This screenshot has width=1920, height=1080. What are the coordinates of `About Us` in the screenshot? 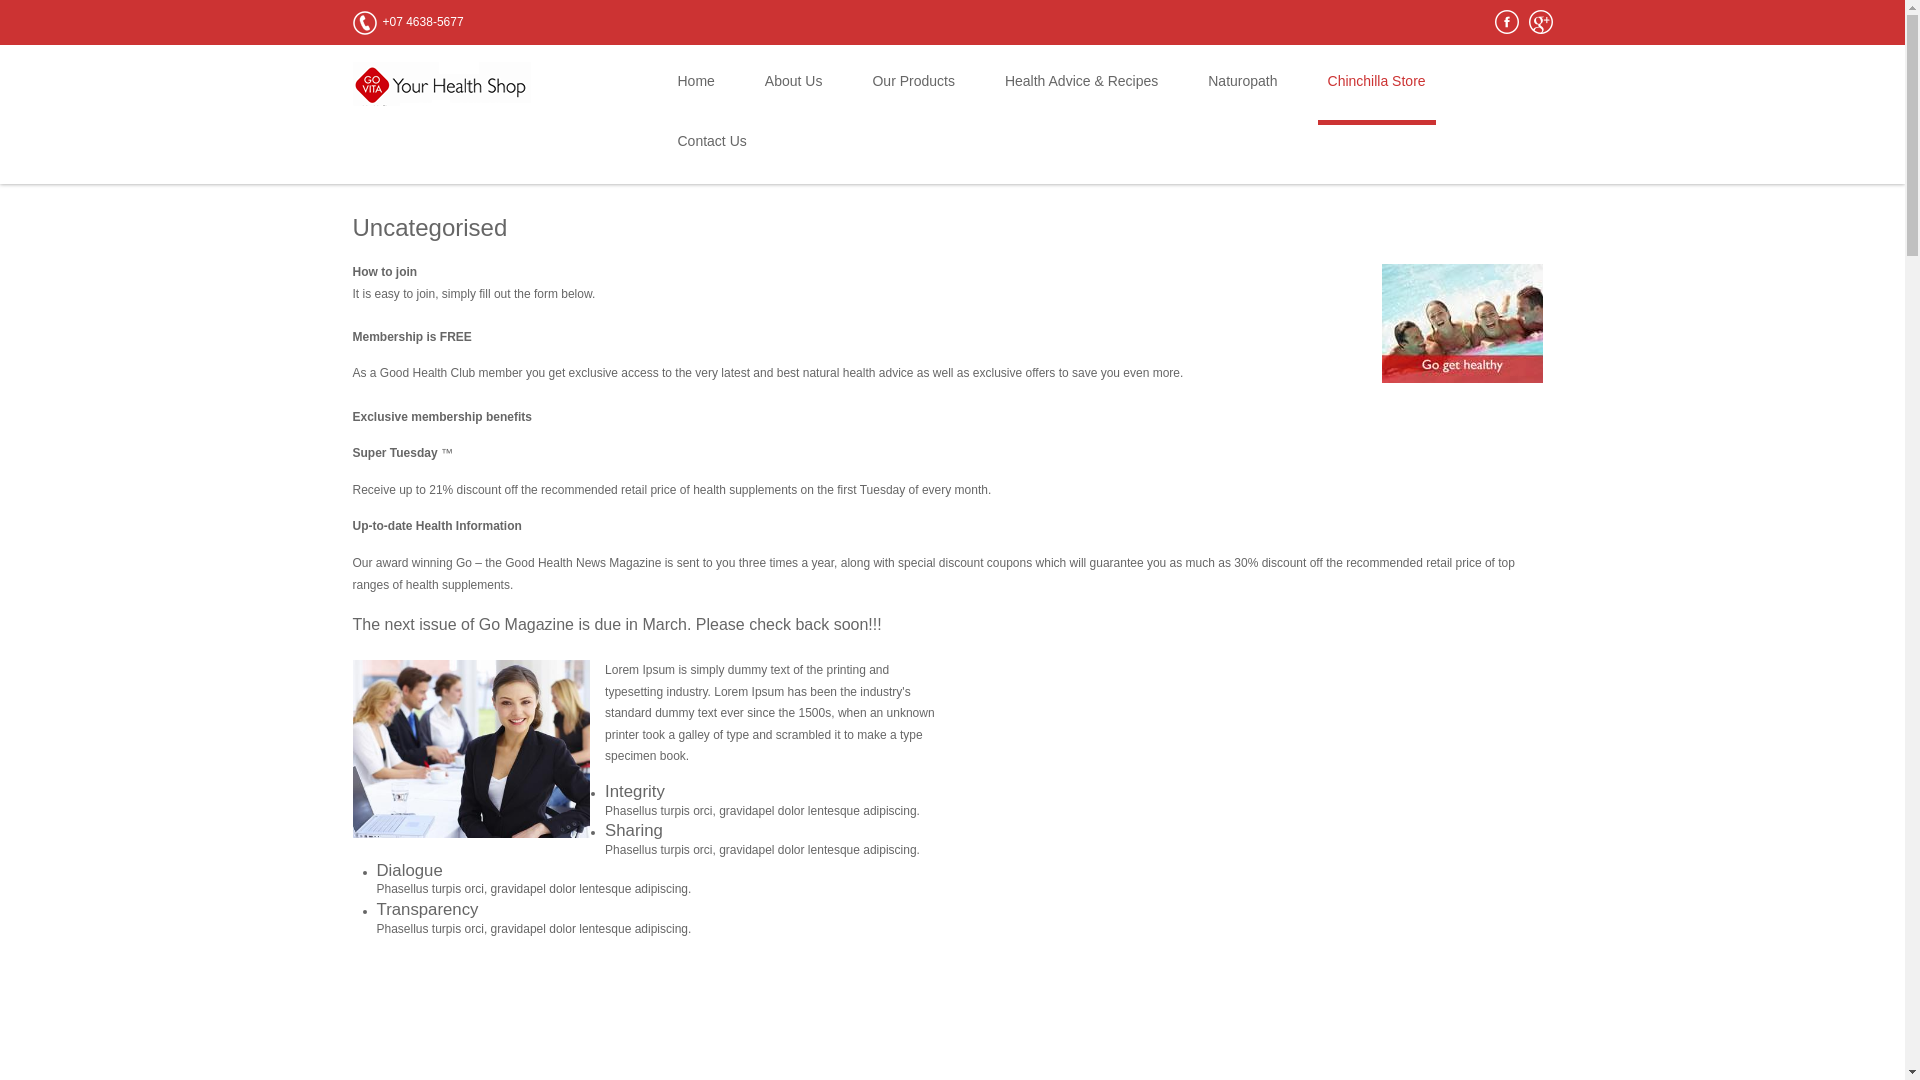 It's located at (794, 94).